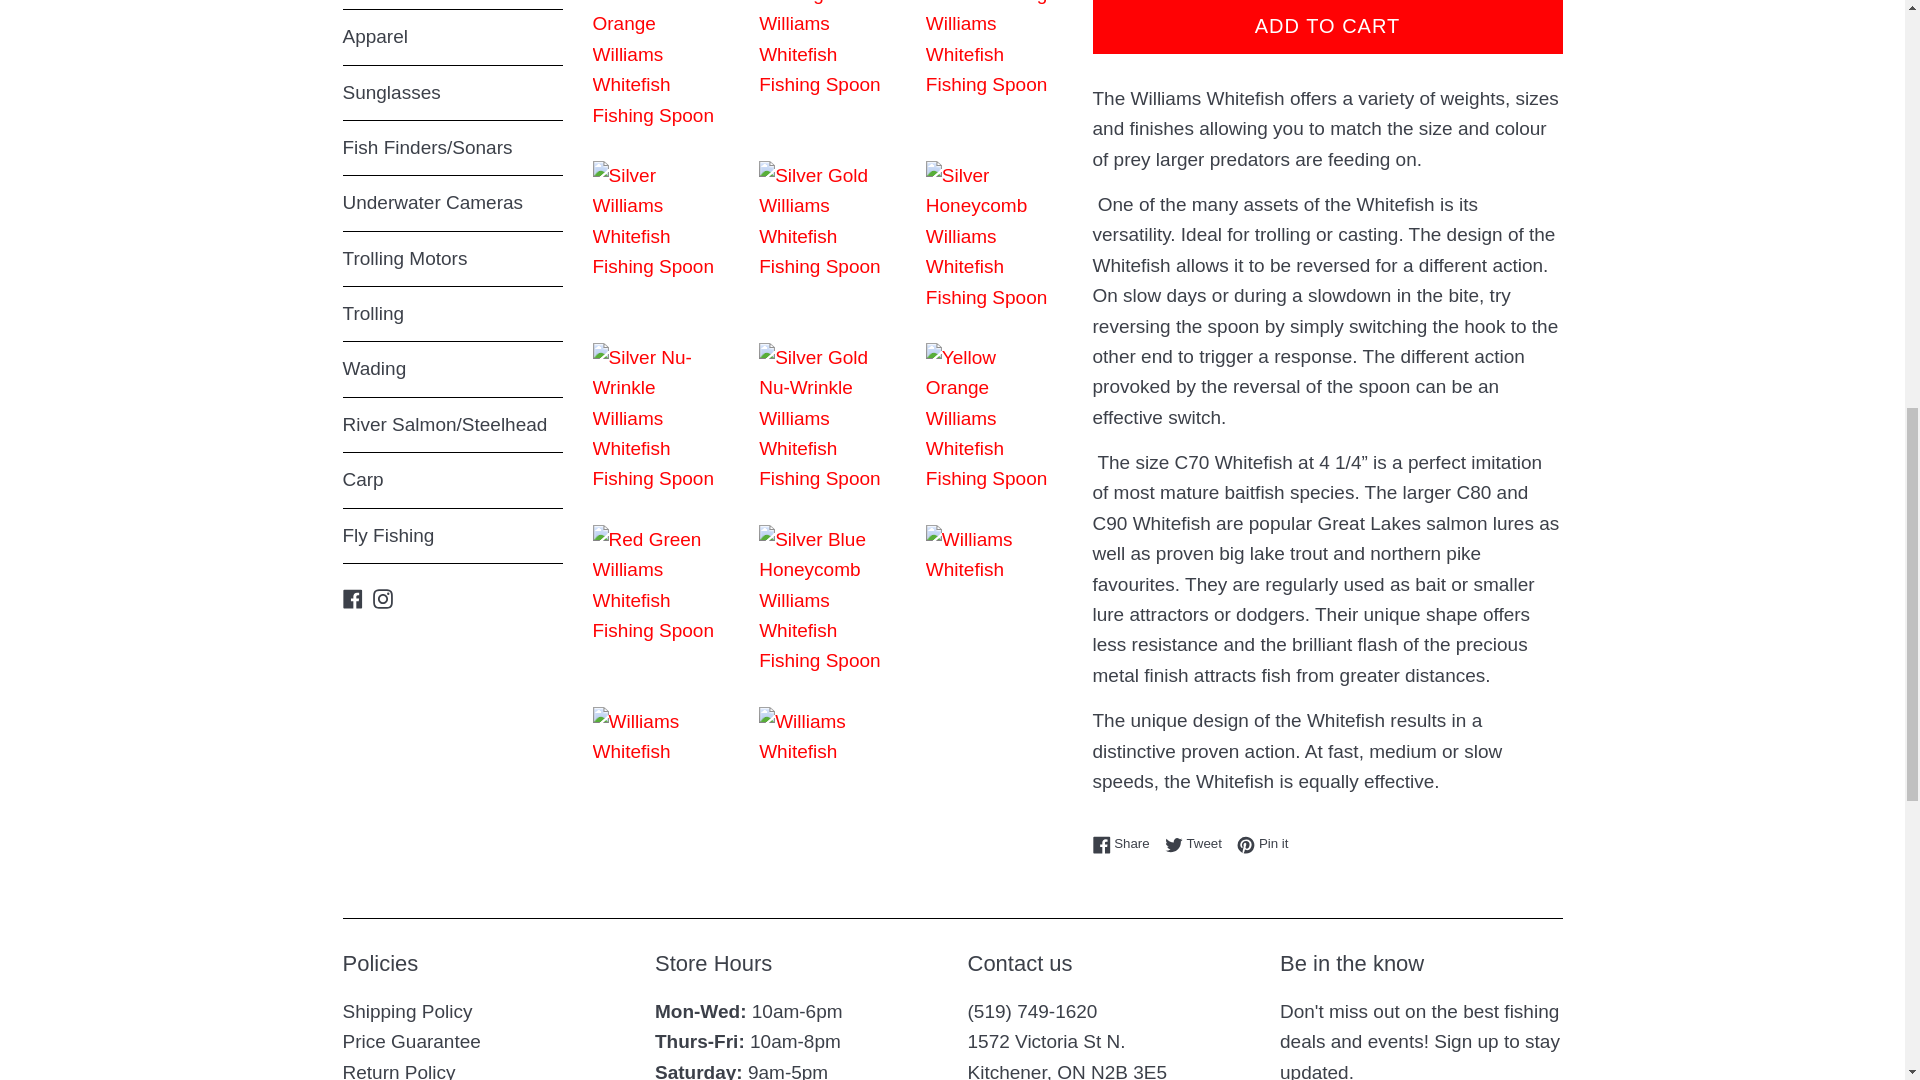  I want to click on Share on Facebook, so click(1126, 843).